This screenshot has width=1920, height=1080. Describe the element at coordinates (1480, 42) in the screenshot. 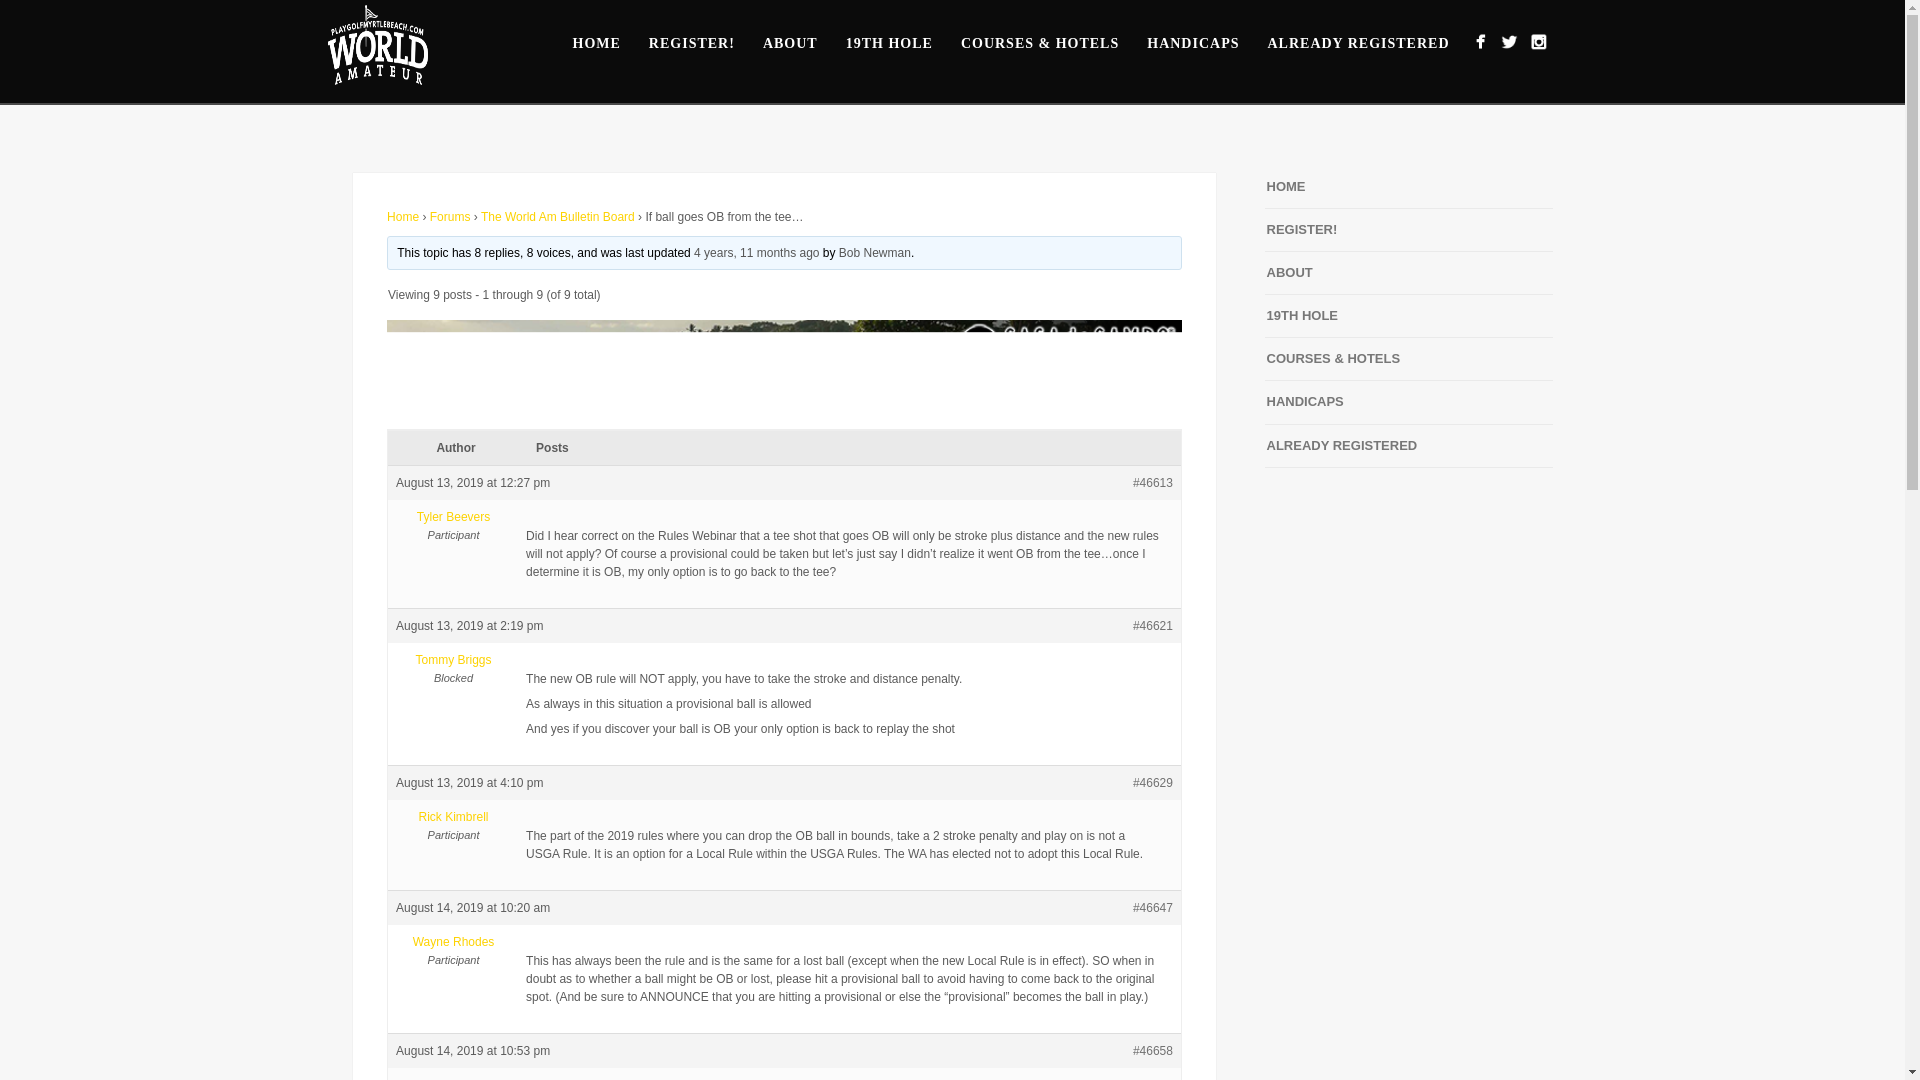

I see `The Facebook` at that location.